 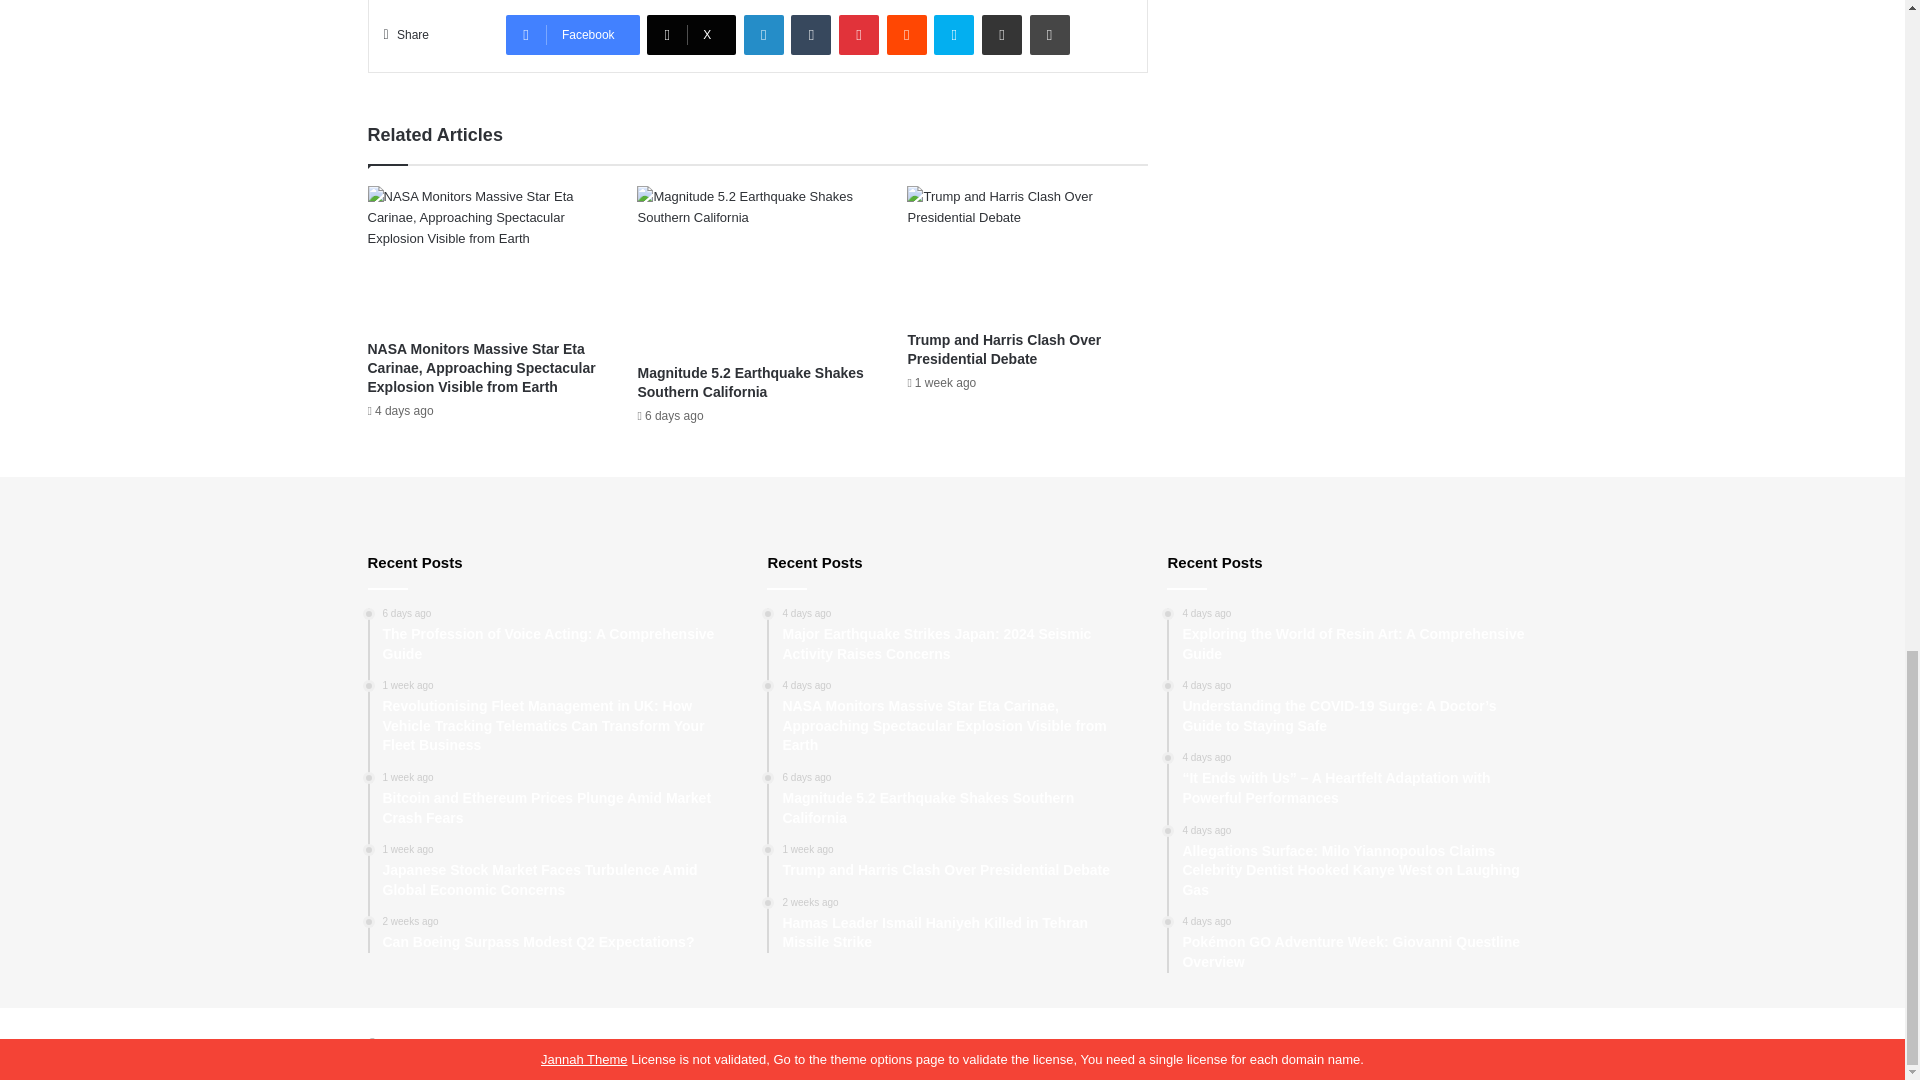 What do you see at coordinates (953, 35) in the screenshot?
I see `Skype` at bounding box center [953, 35].